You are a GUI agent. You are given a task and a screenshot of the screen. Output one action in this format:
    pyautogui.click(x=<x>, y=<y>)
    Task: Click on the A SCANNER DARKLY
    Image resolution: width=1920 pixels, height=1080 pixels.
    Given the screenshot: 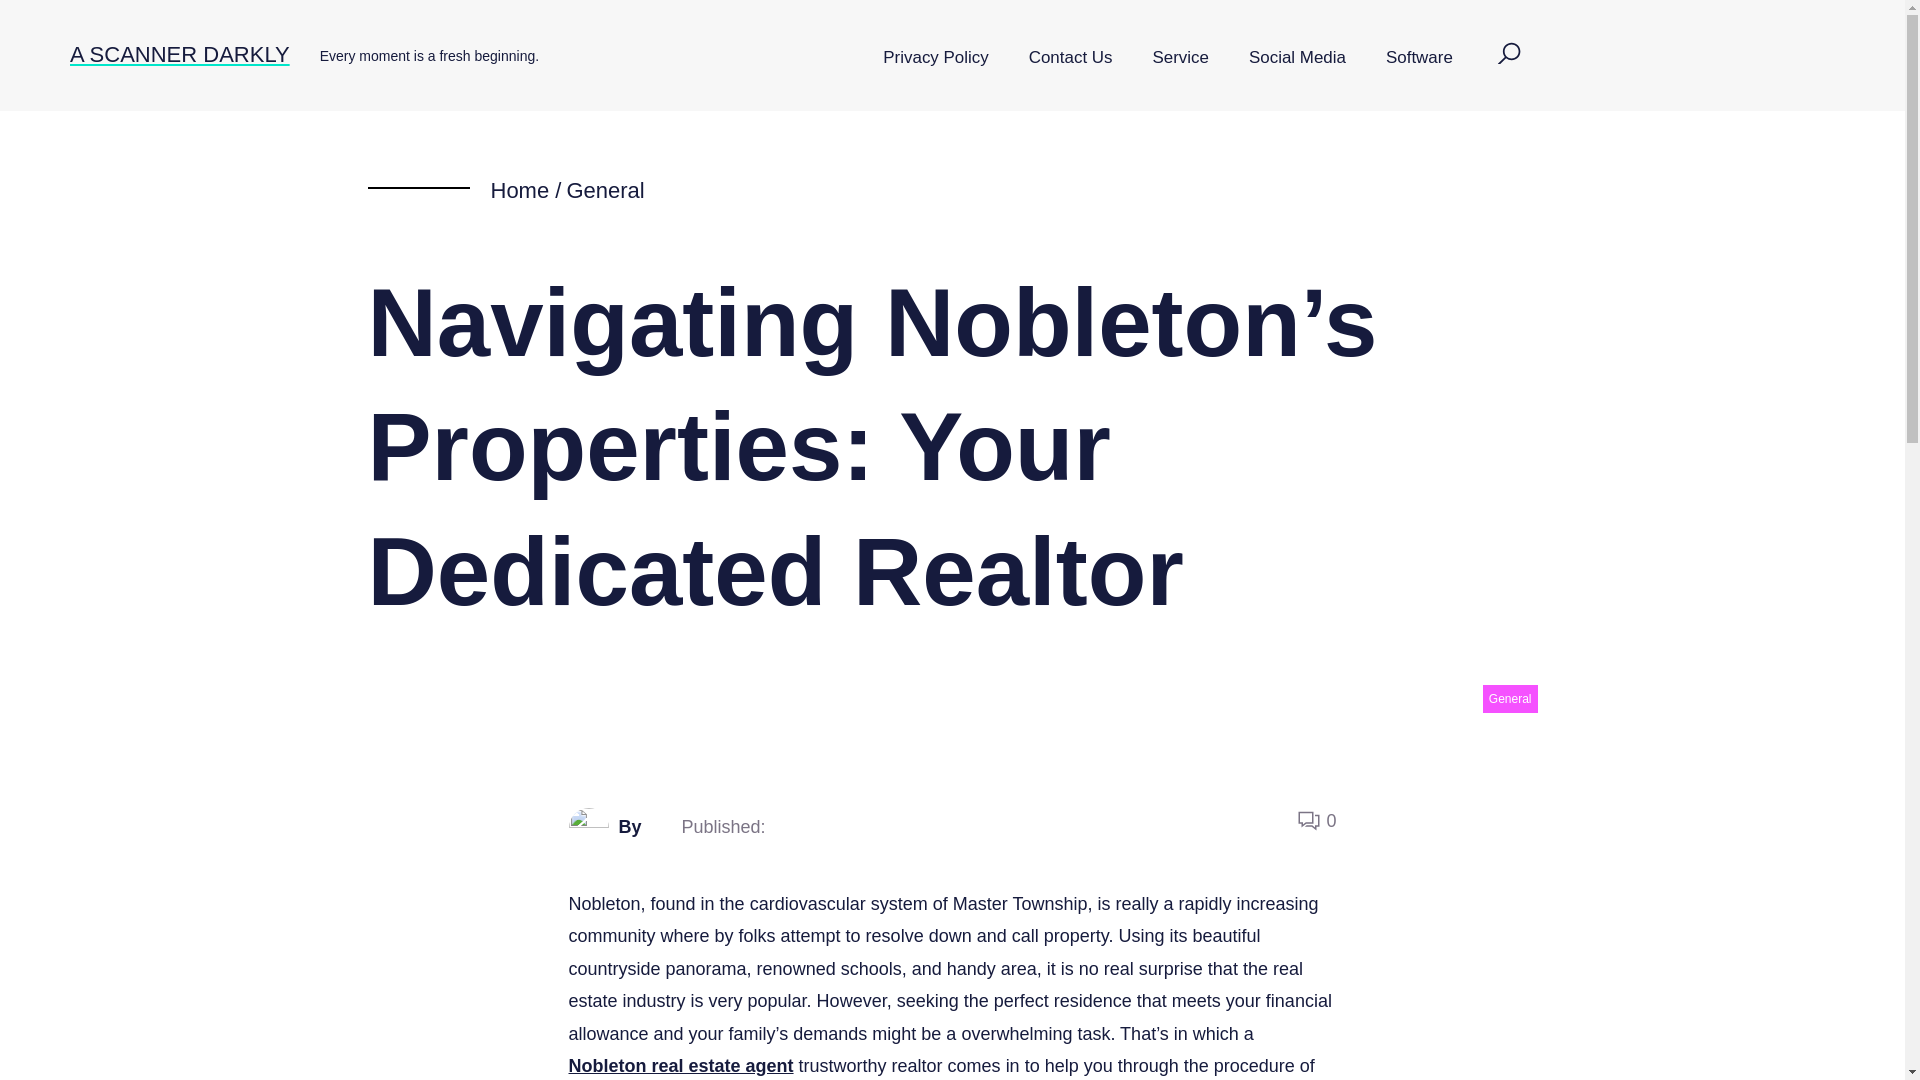 What is the action you would take?
    pyautogui.click(x=179, y=54)
    